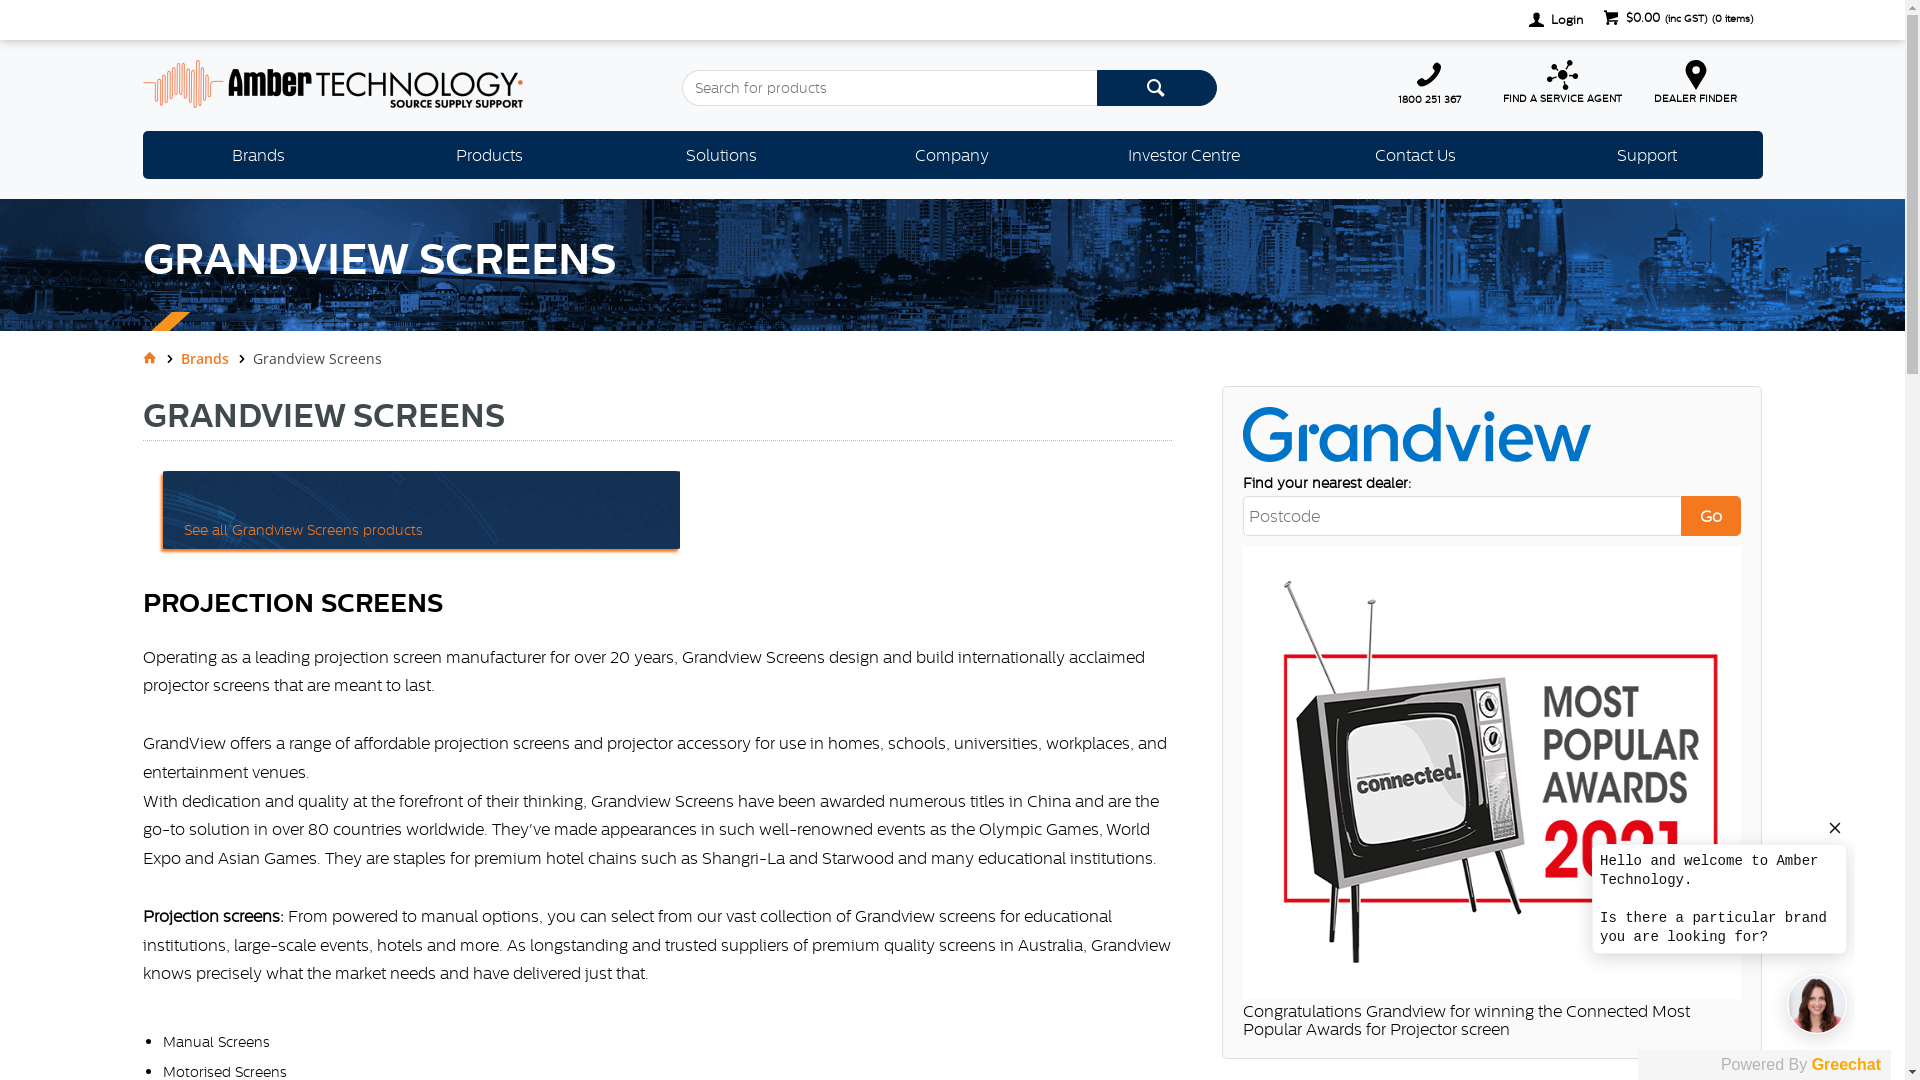 This screenshot has height=1080, width=1920. I want to click on Go, so click(1711, 516).